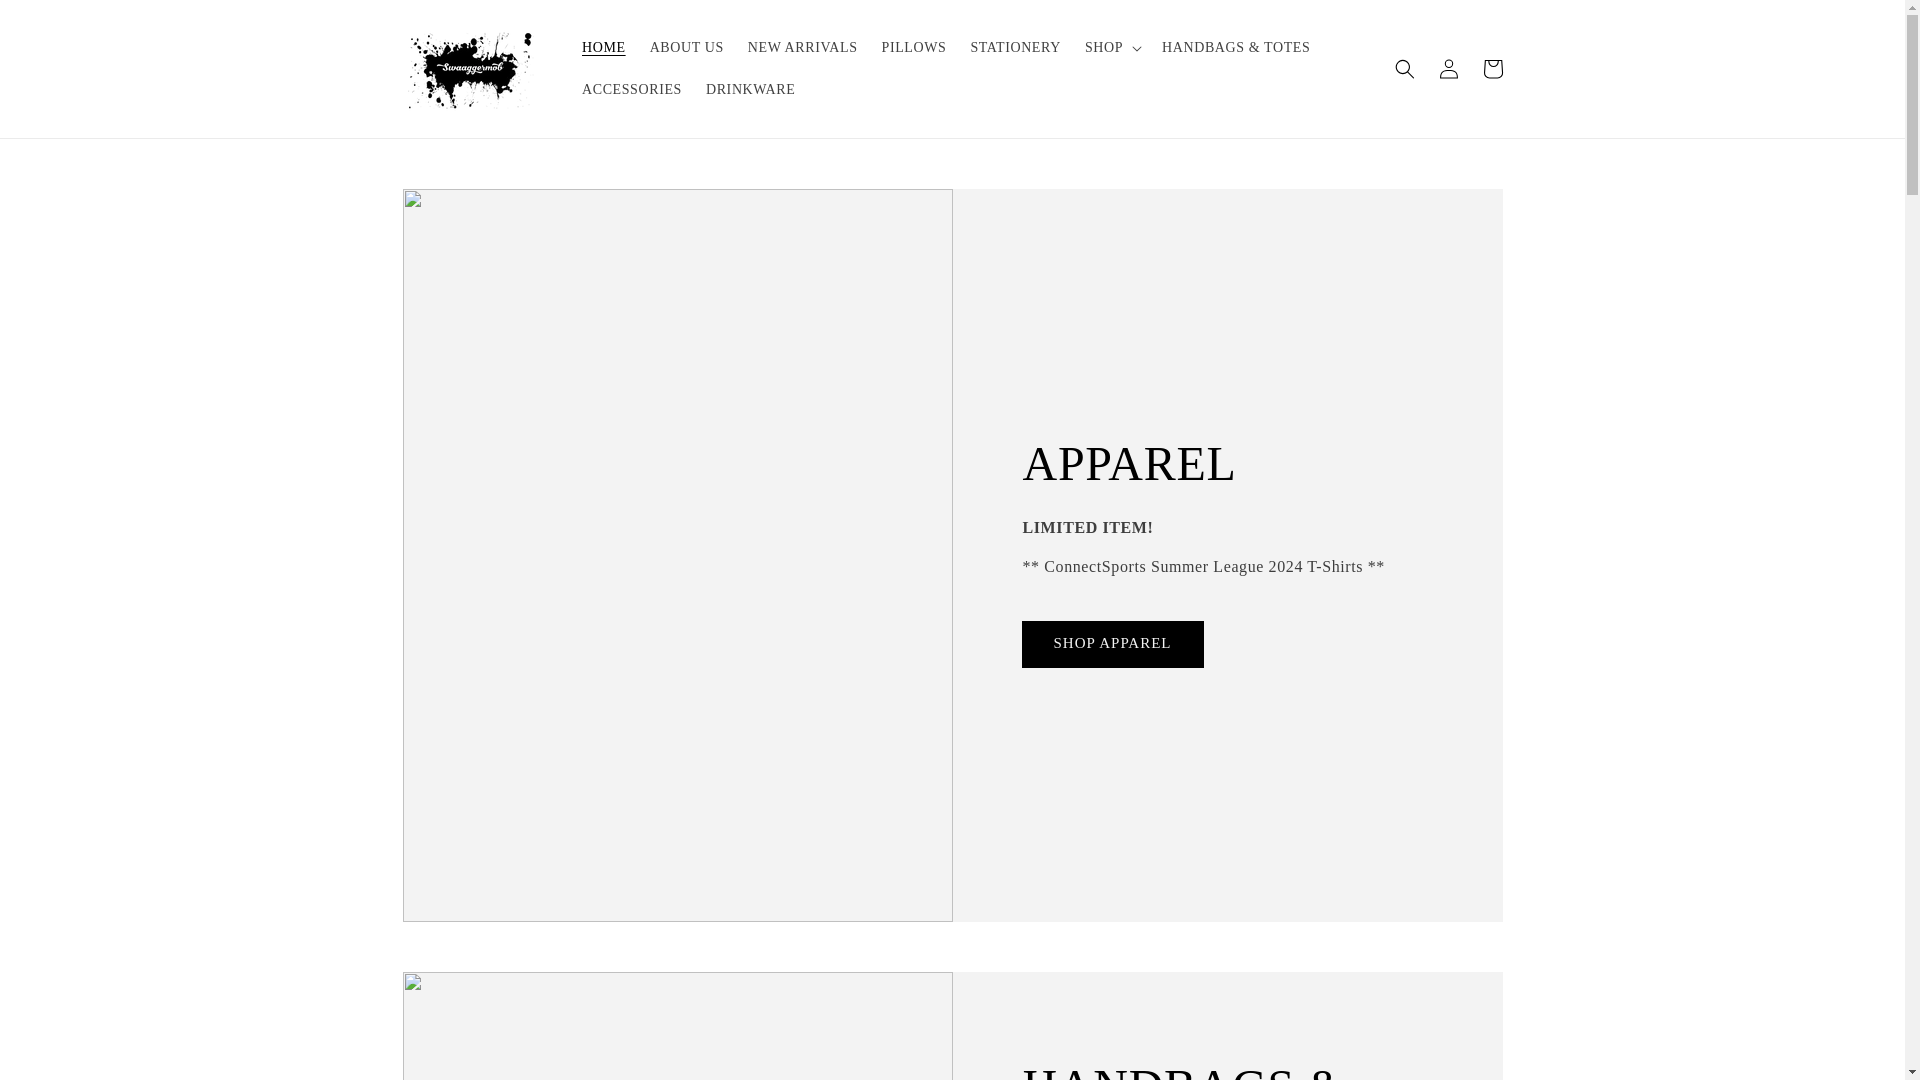 The image size is (1920, 1080). What do you see at coordinates (1448, 68) in the screenshot?
I see `Log in` at bounding box center [1448, 68].